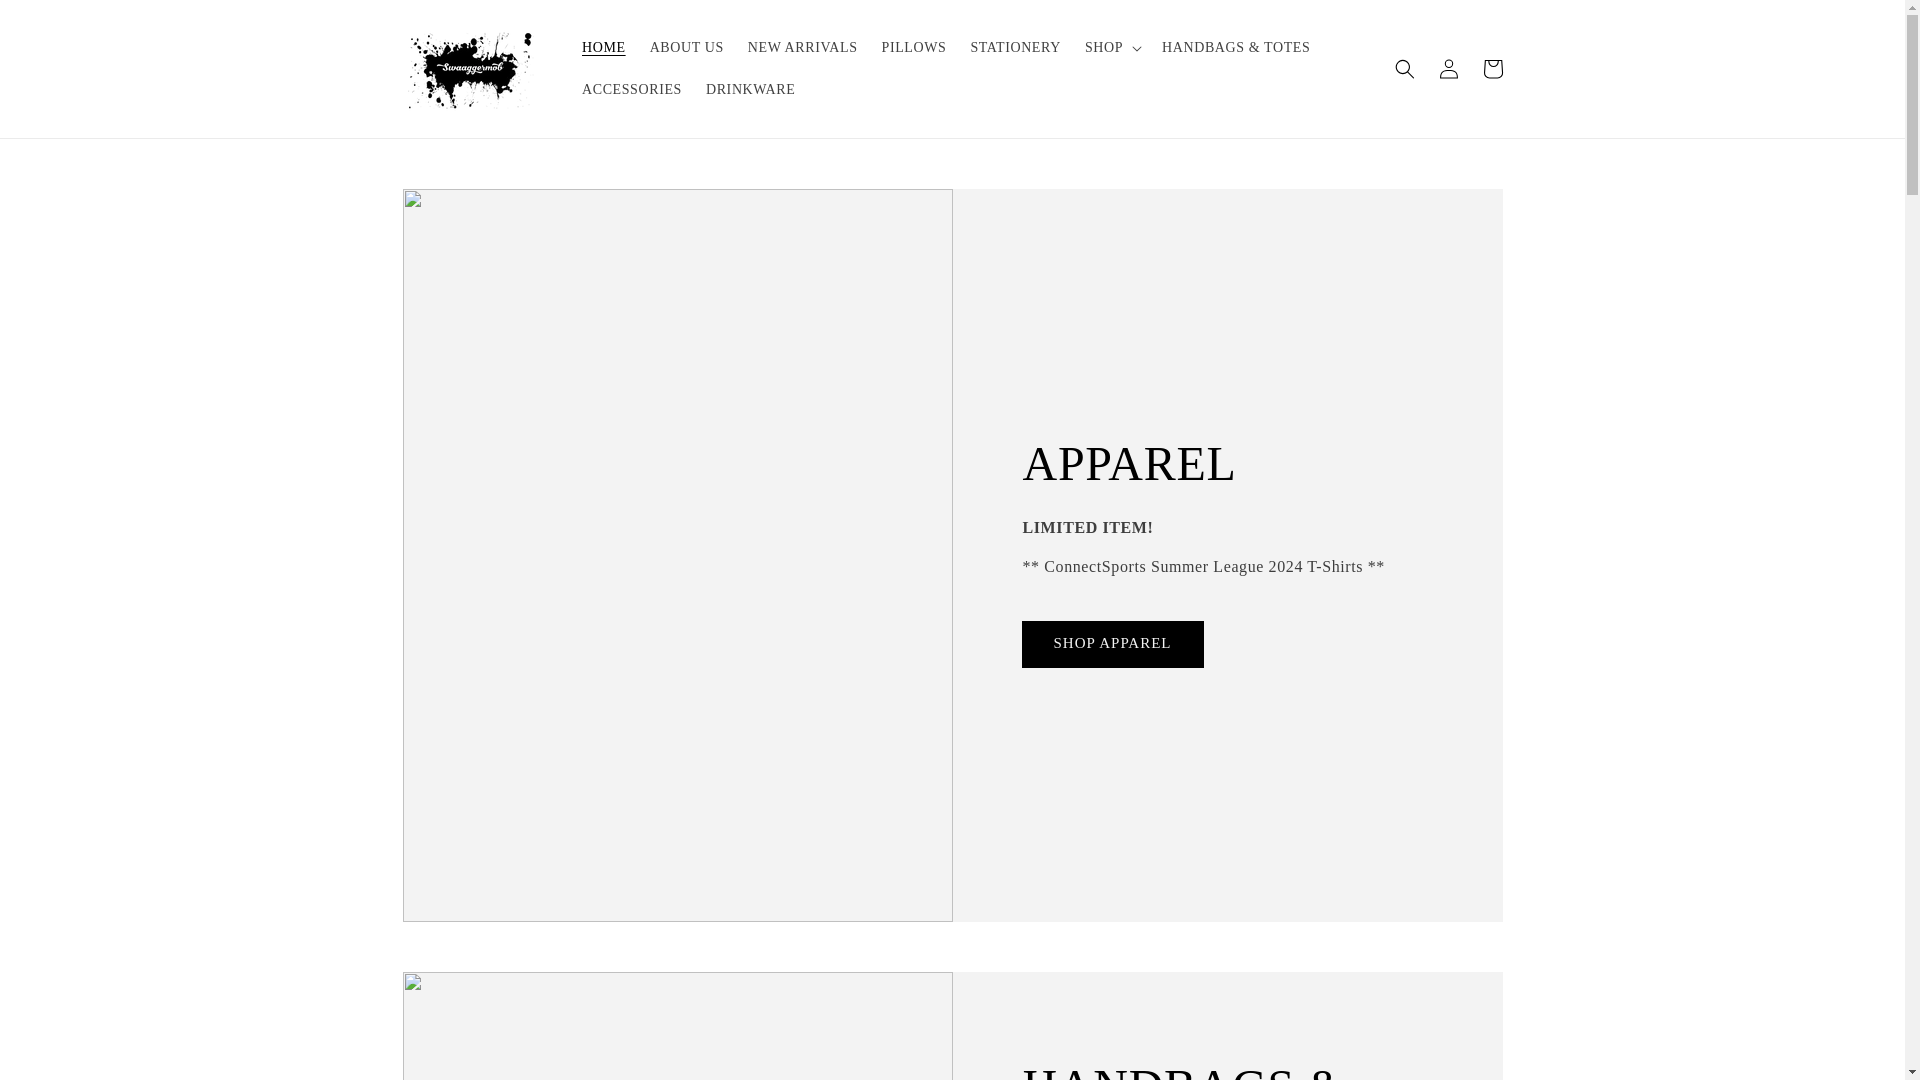 The image size is (1920, 1080). What do you see at coordinates (1448, 68) in the screenshot?
I see `Log in` at bounding box center [1448, 68].